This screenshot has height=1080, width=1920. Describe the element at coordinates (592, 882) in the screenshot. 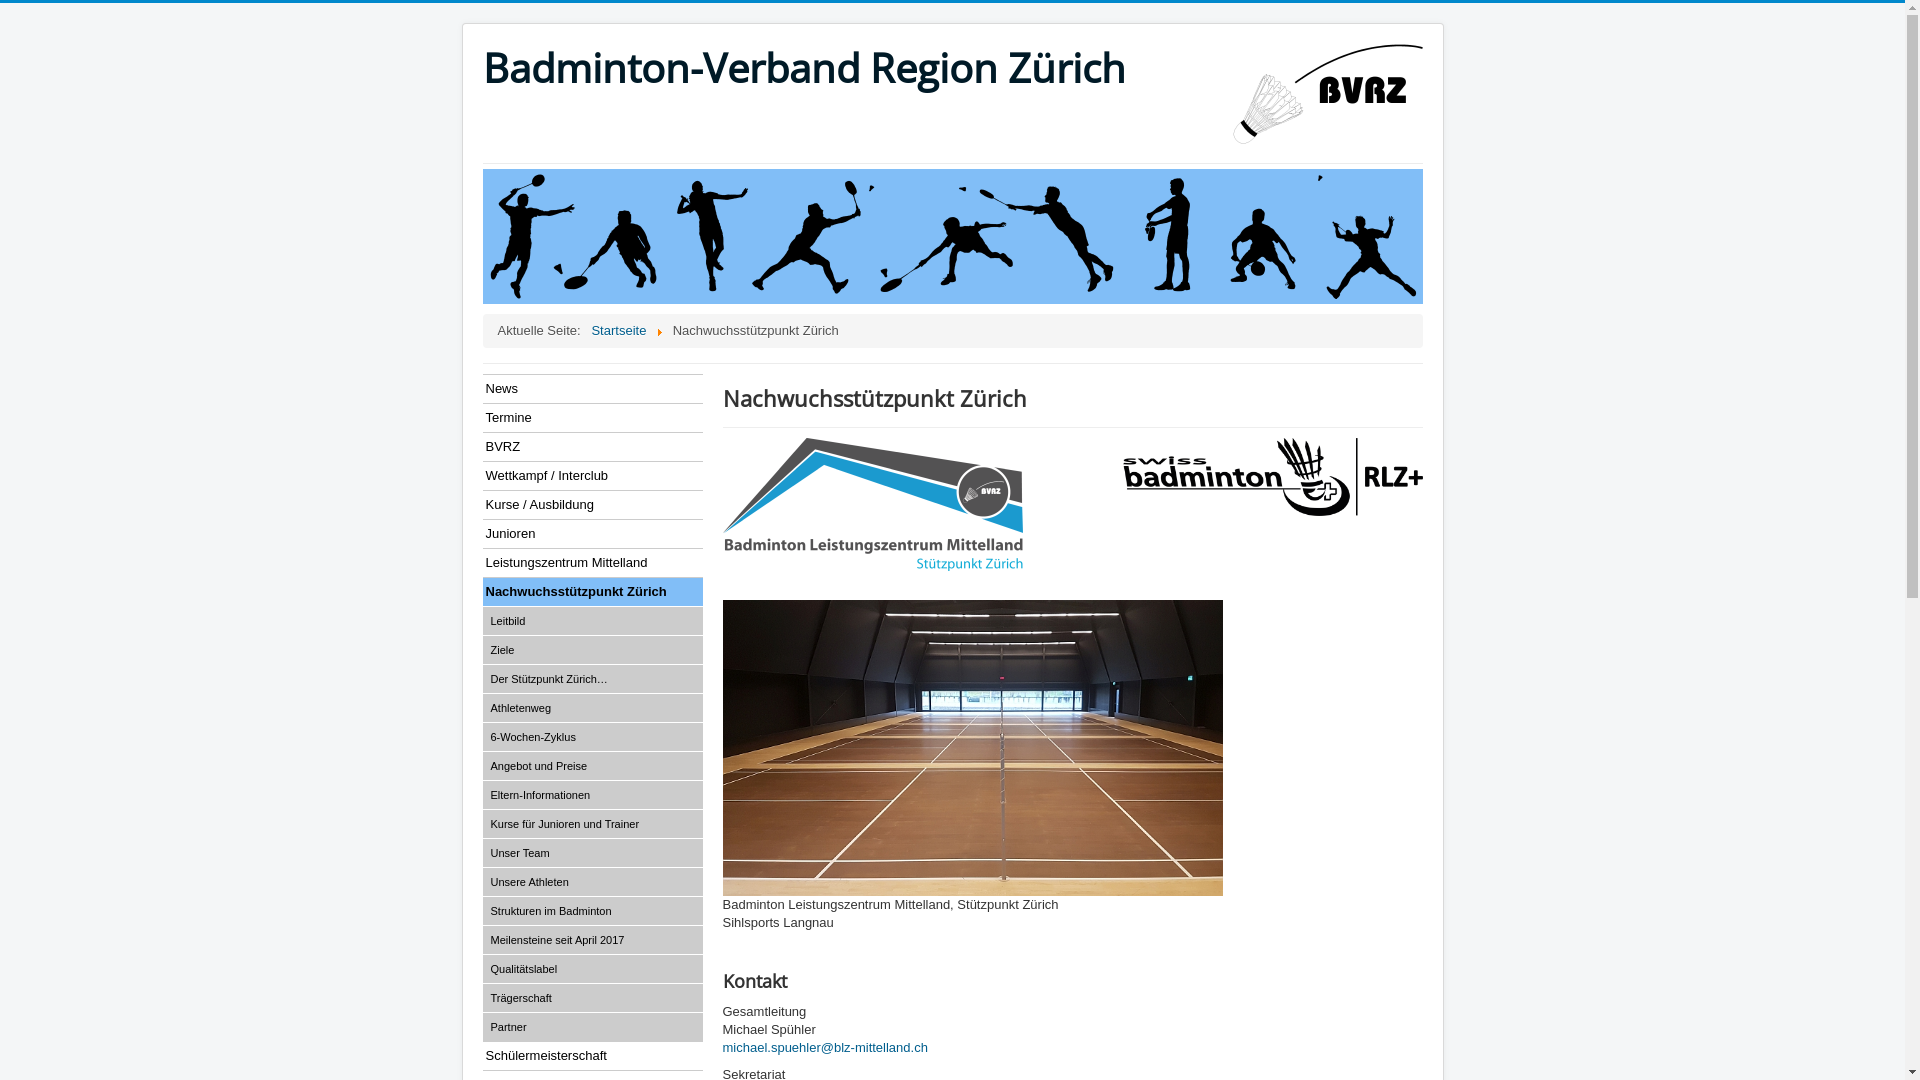

I see `Unsere Athleten` at that location.